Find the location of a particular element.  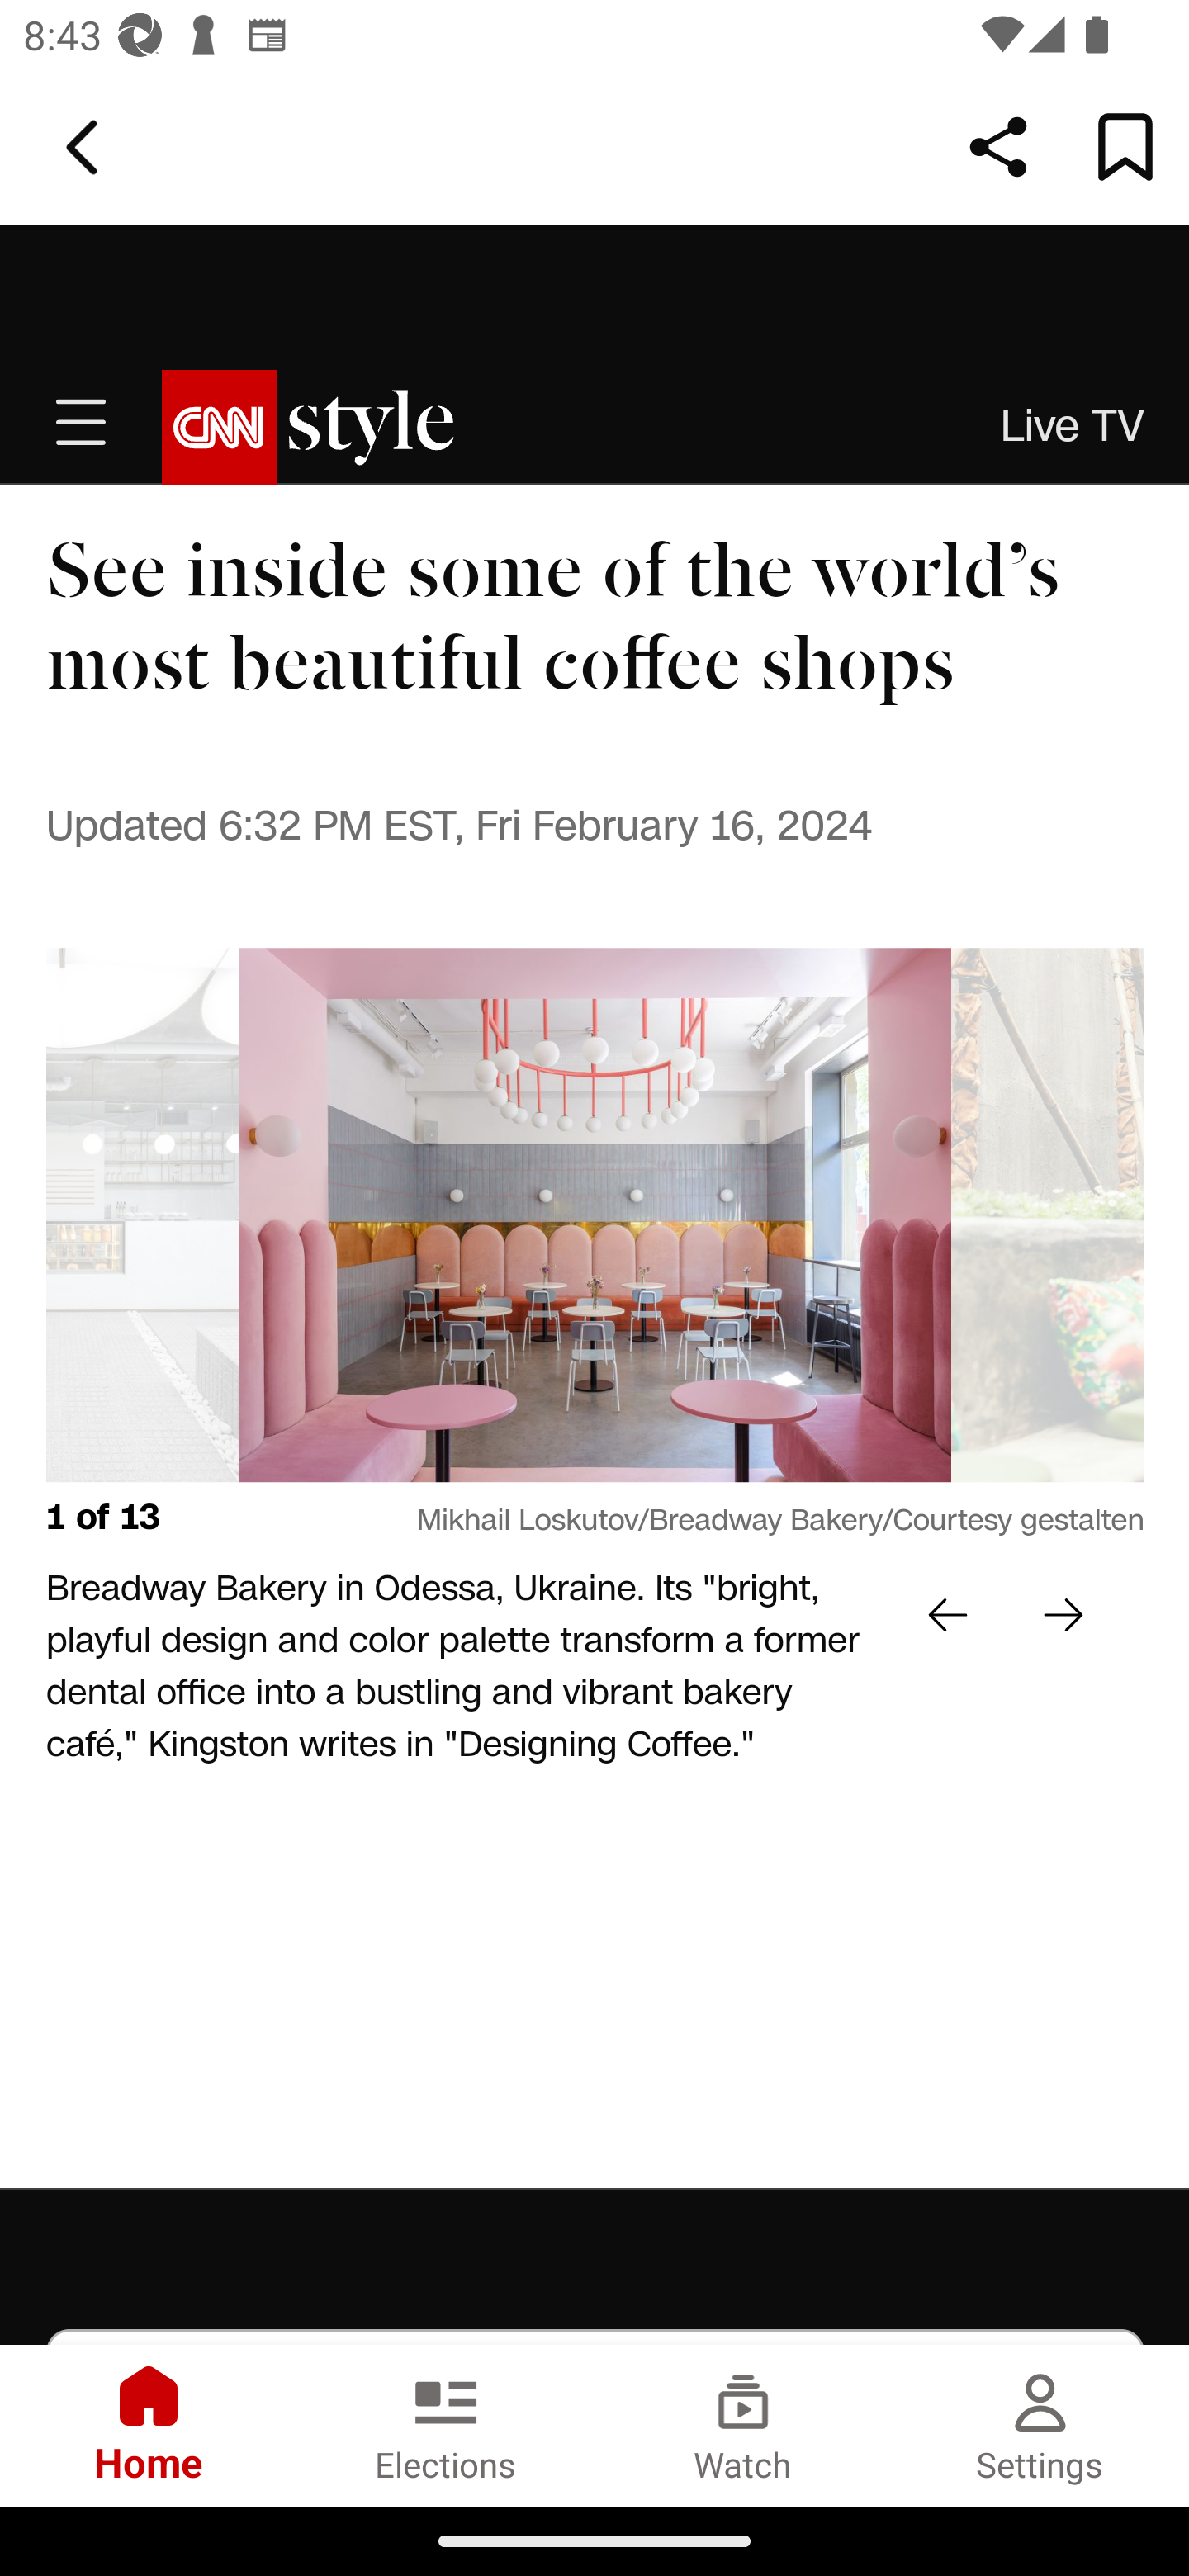

Elections is located at coordinates (446, 2425).